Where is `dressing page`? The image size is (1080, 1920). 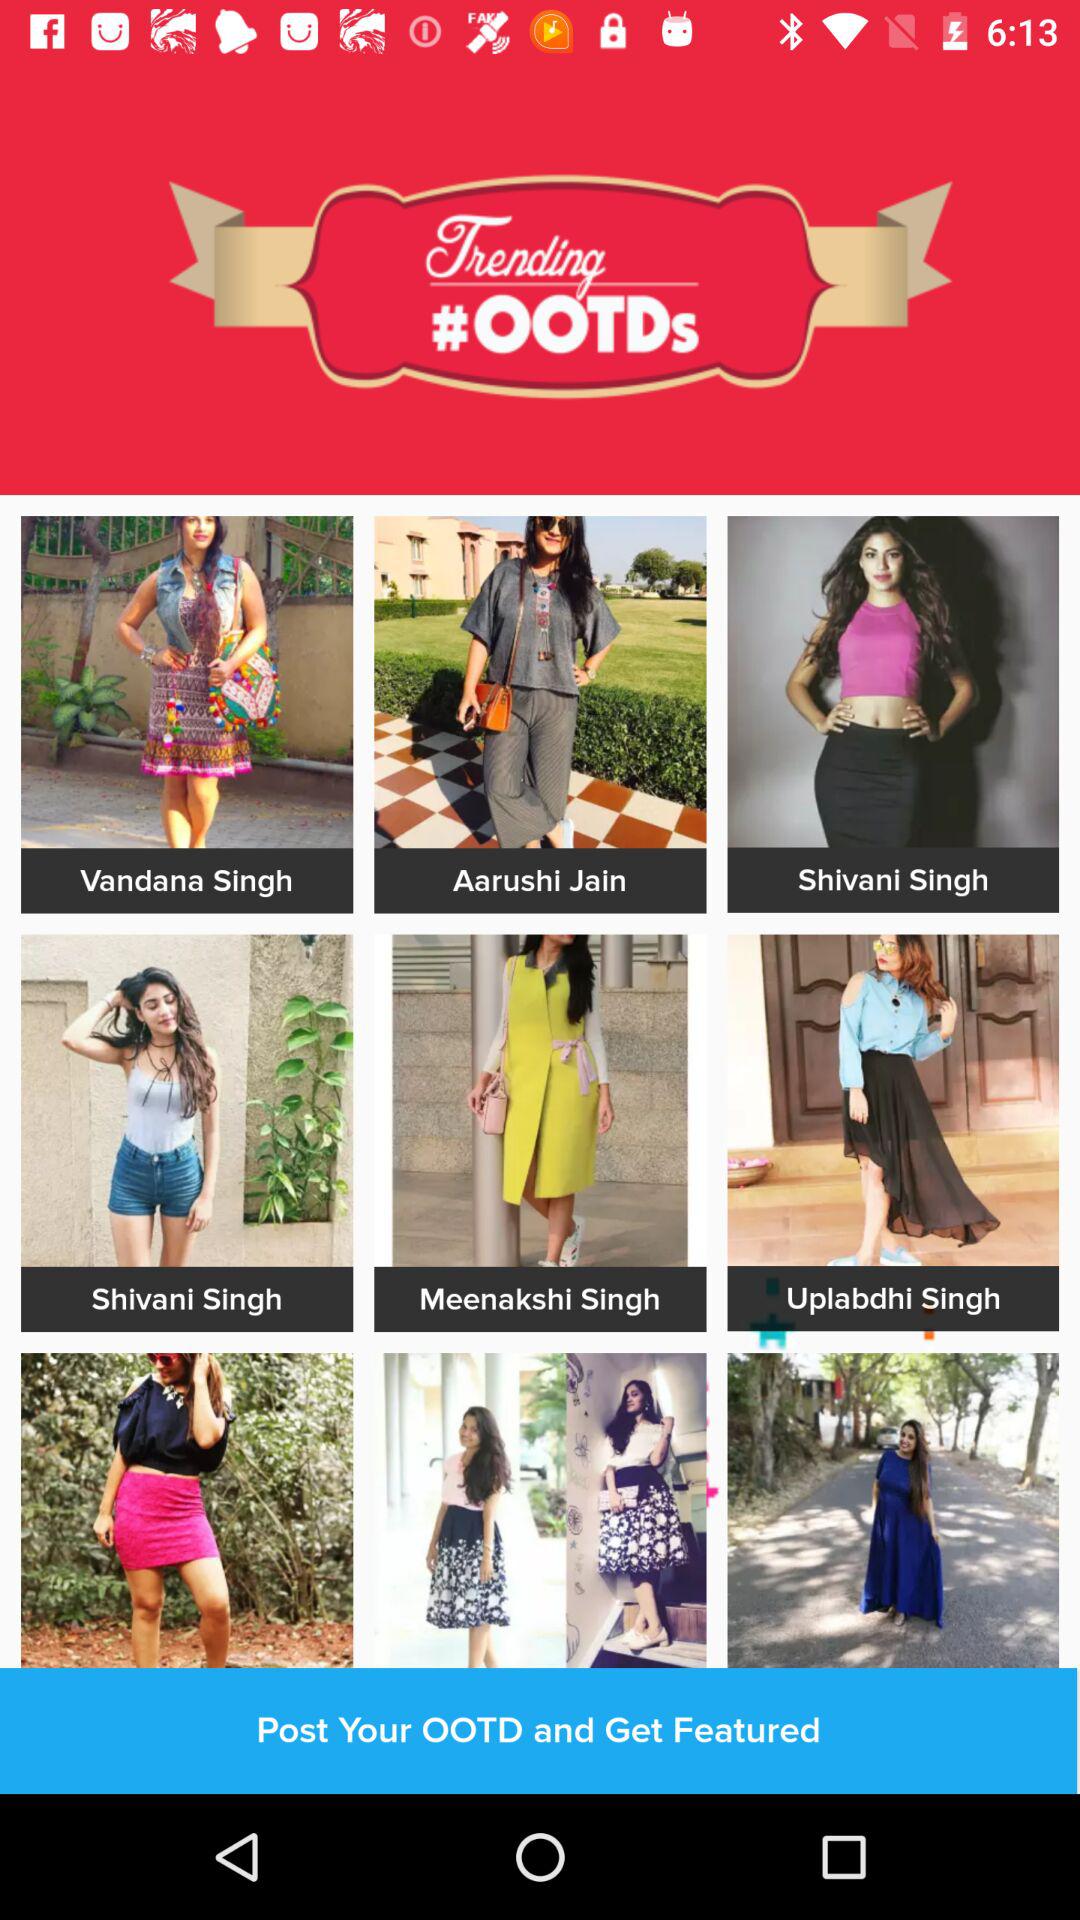 dressing page is located at coordinates (540, 1519).